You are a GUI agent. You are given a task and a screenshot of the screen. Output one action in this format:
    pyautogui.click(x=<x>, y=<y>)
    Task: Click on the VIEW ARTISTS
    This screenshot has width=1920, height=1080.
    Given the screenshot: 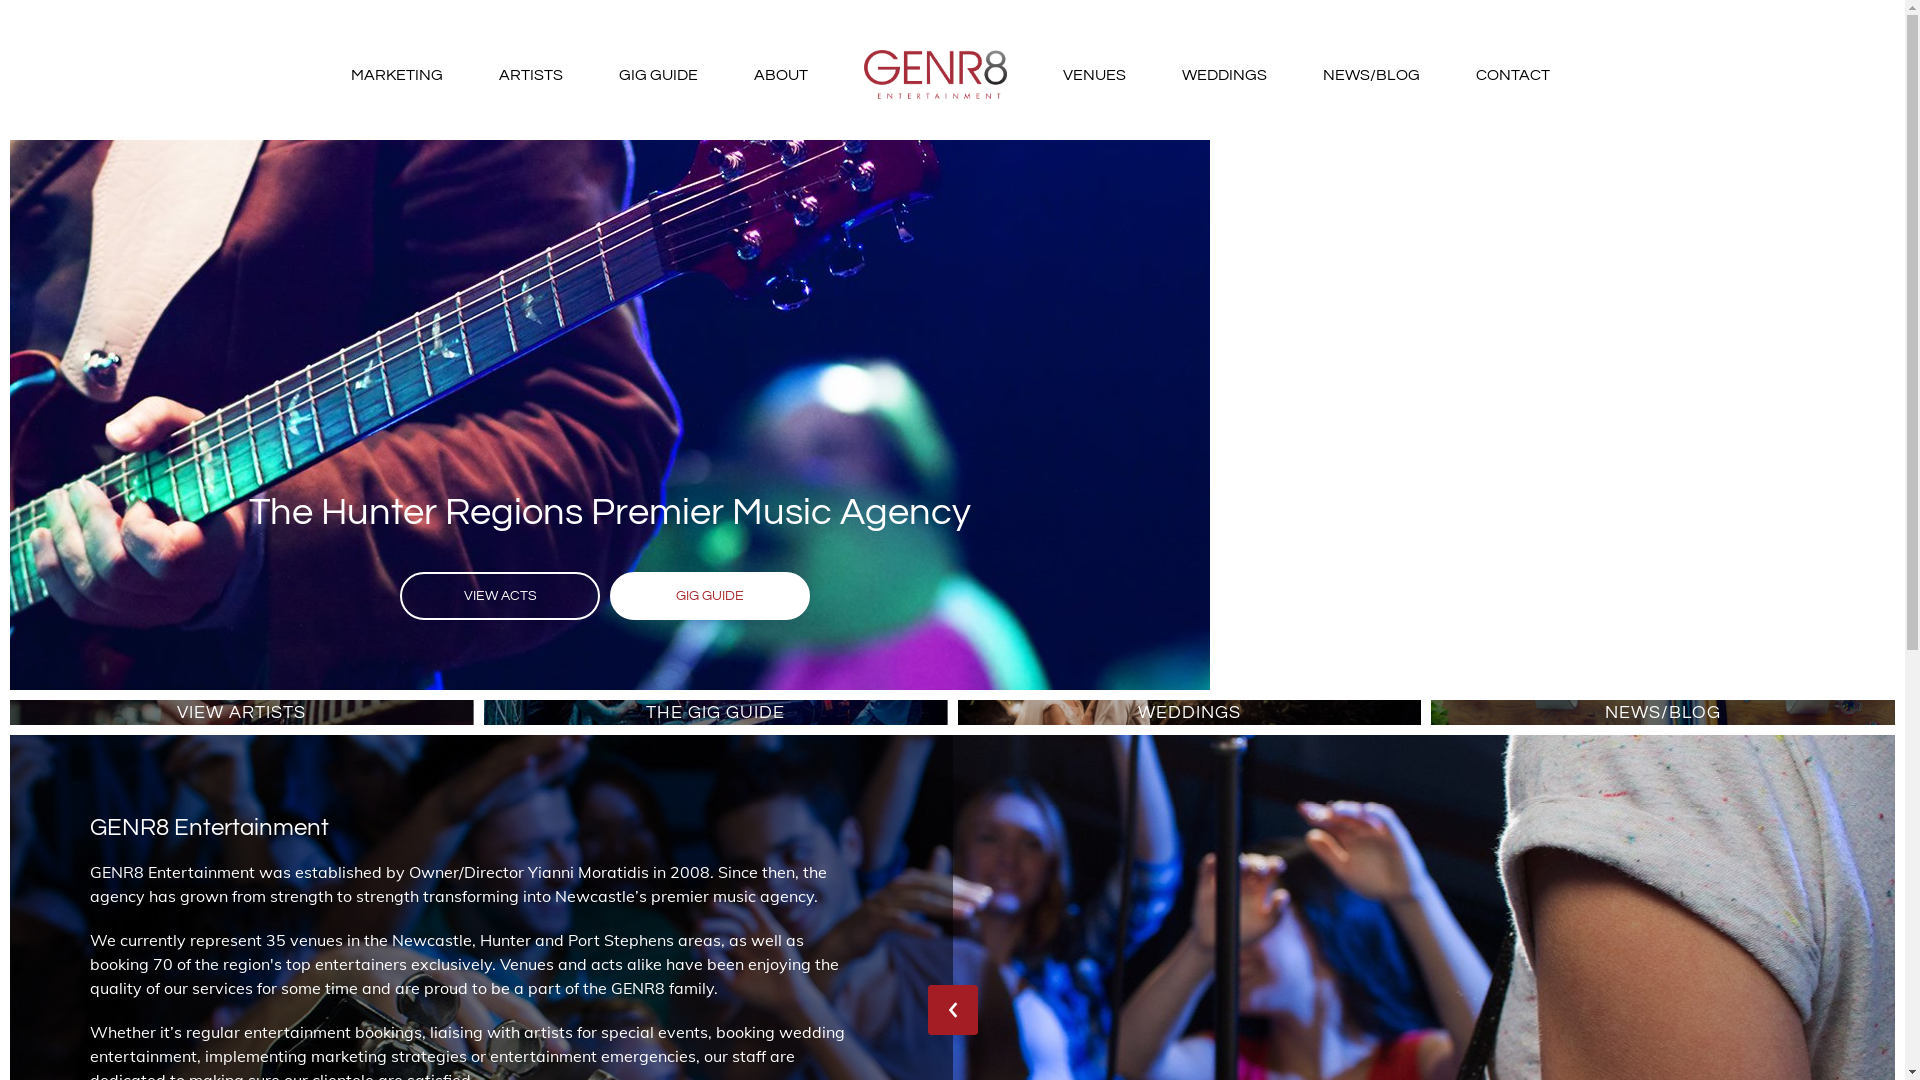 What is the action you would take?
    pyautogui.click(x=242, y=712)
    